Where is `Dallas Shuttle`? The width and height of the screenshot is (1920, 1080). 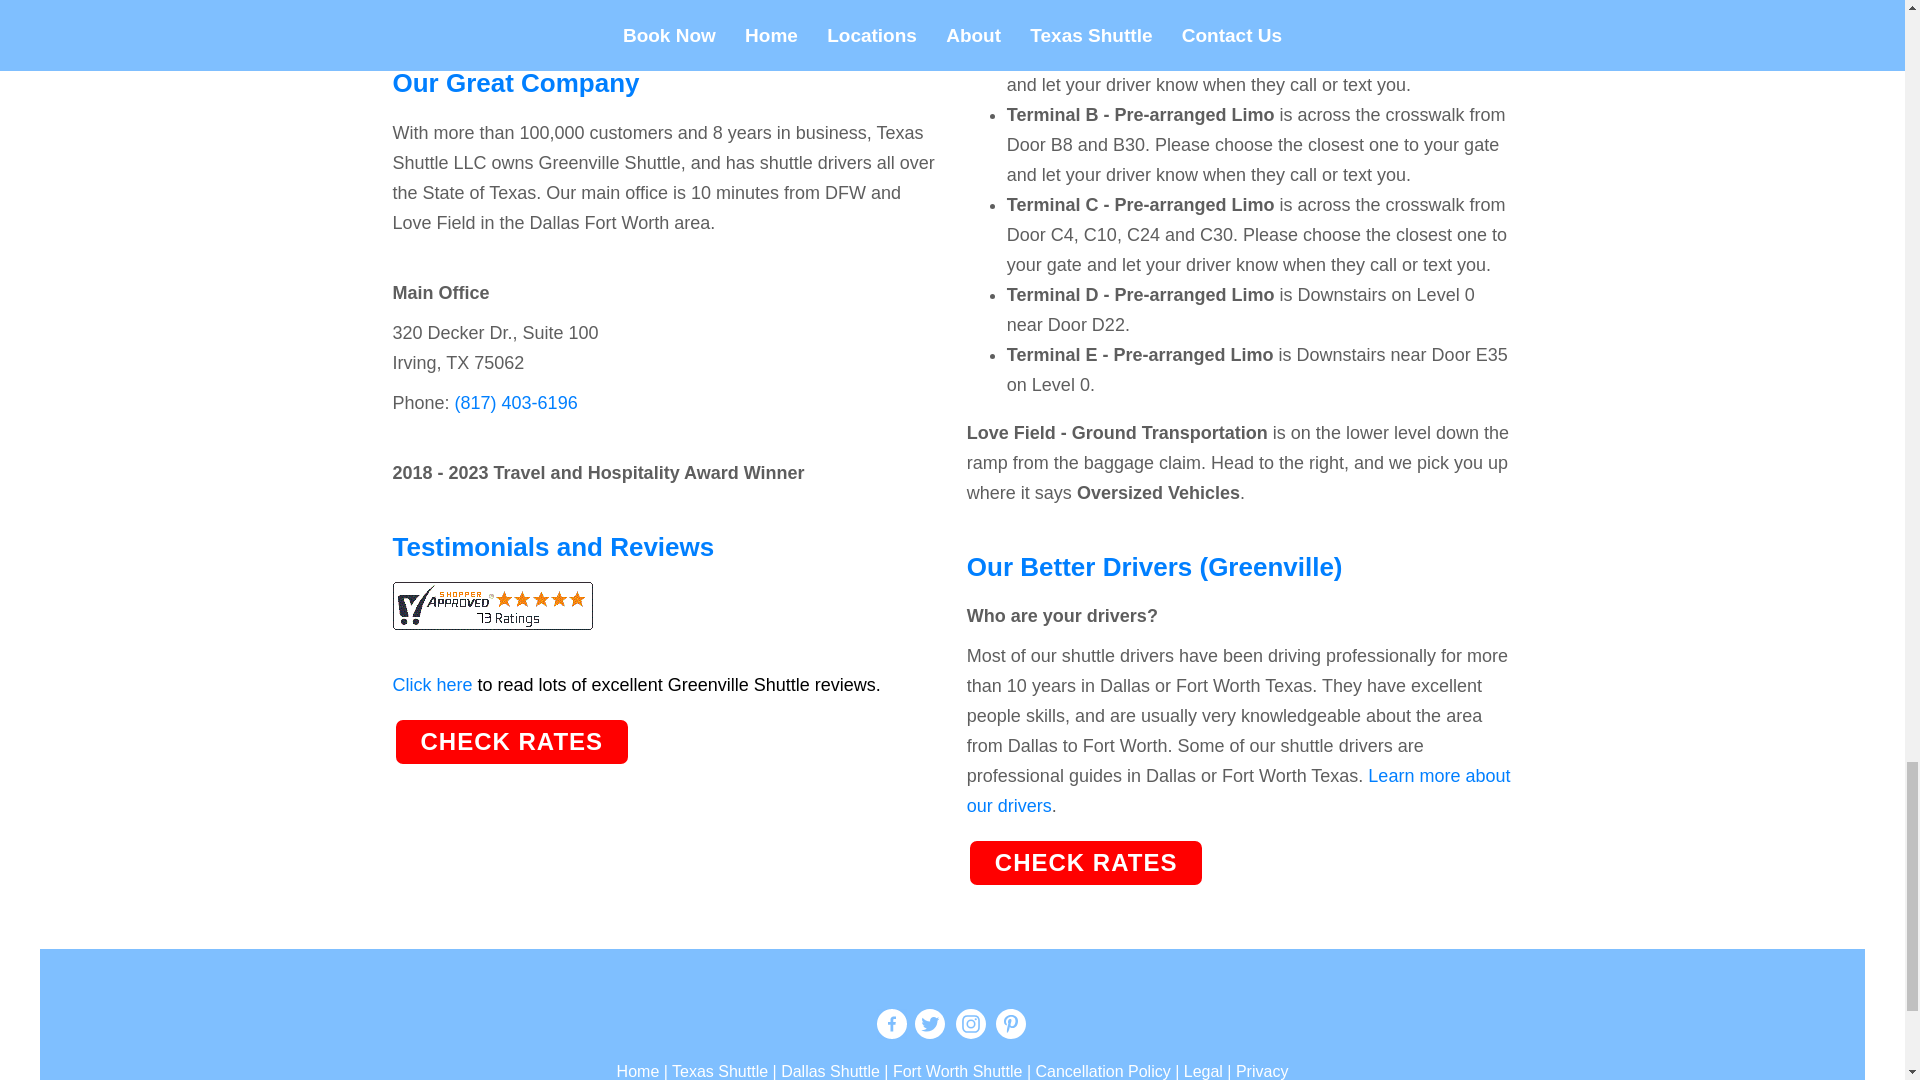
Dallas Shuttle is located at coordinates (830, 1071).